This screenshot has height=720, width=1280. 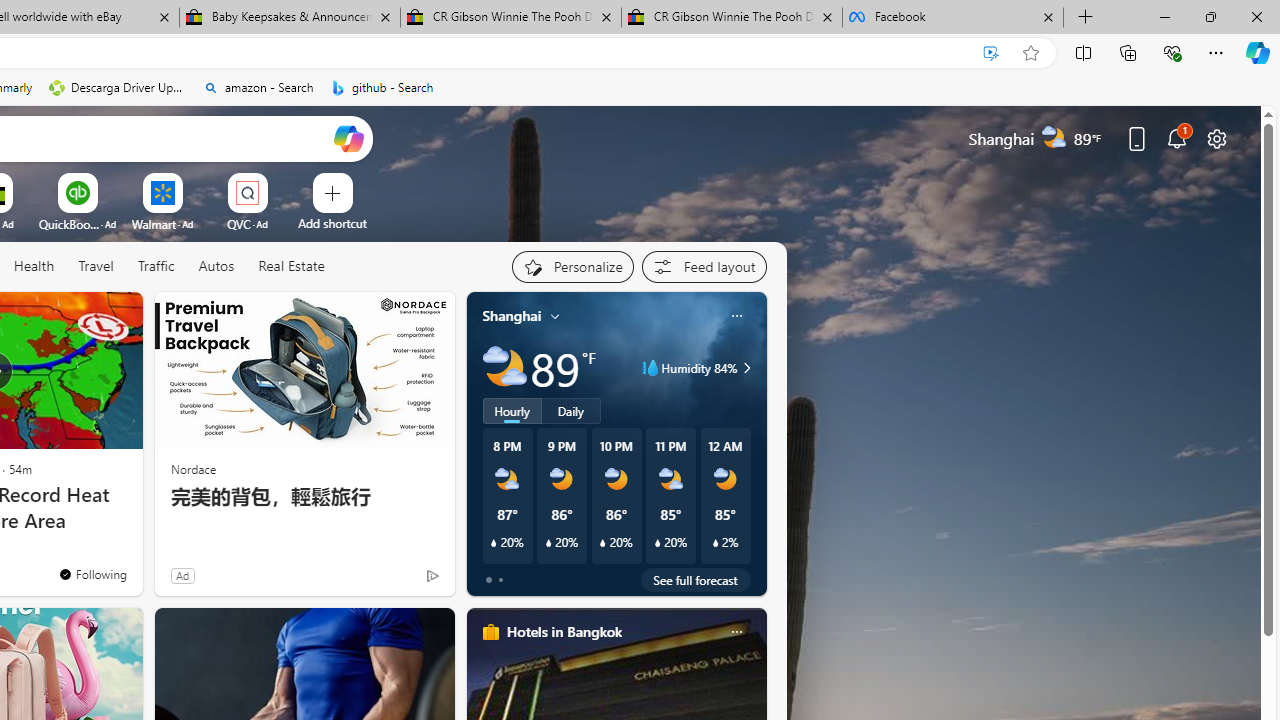 What do you see at coordinates (572, 266) in the screenshot?
I see `Personalize your feed"` at bounding box center [572, 266].